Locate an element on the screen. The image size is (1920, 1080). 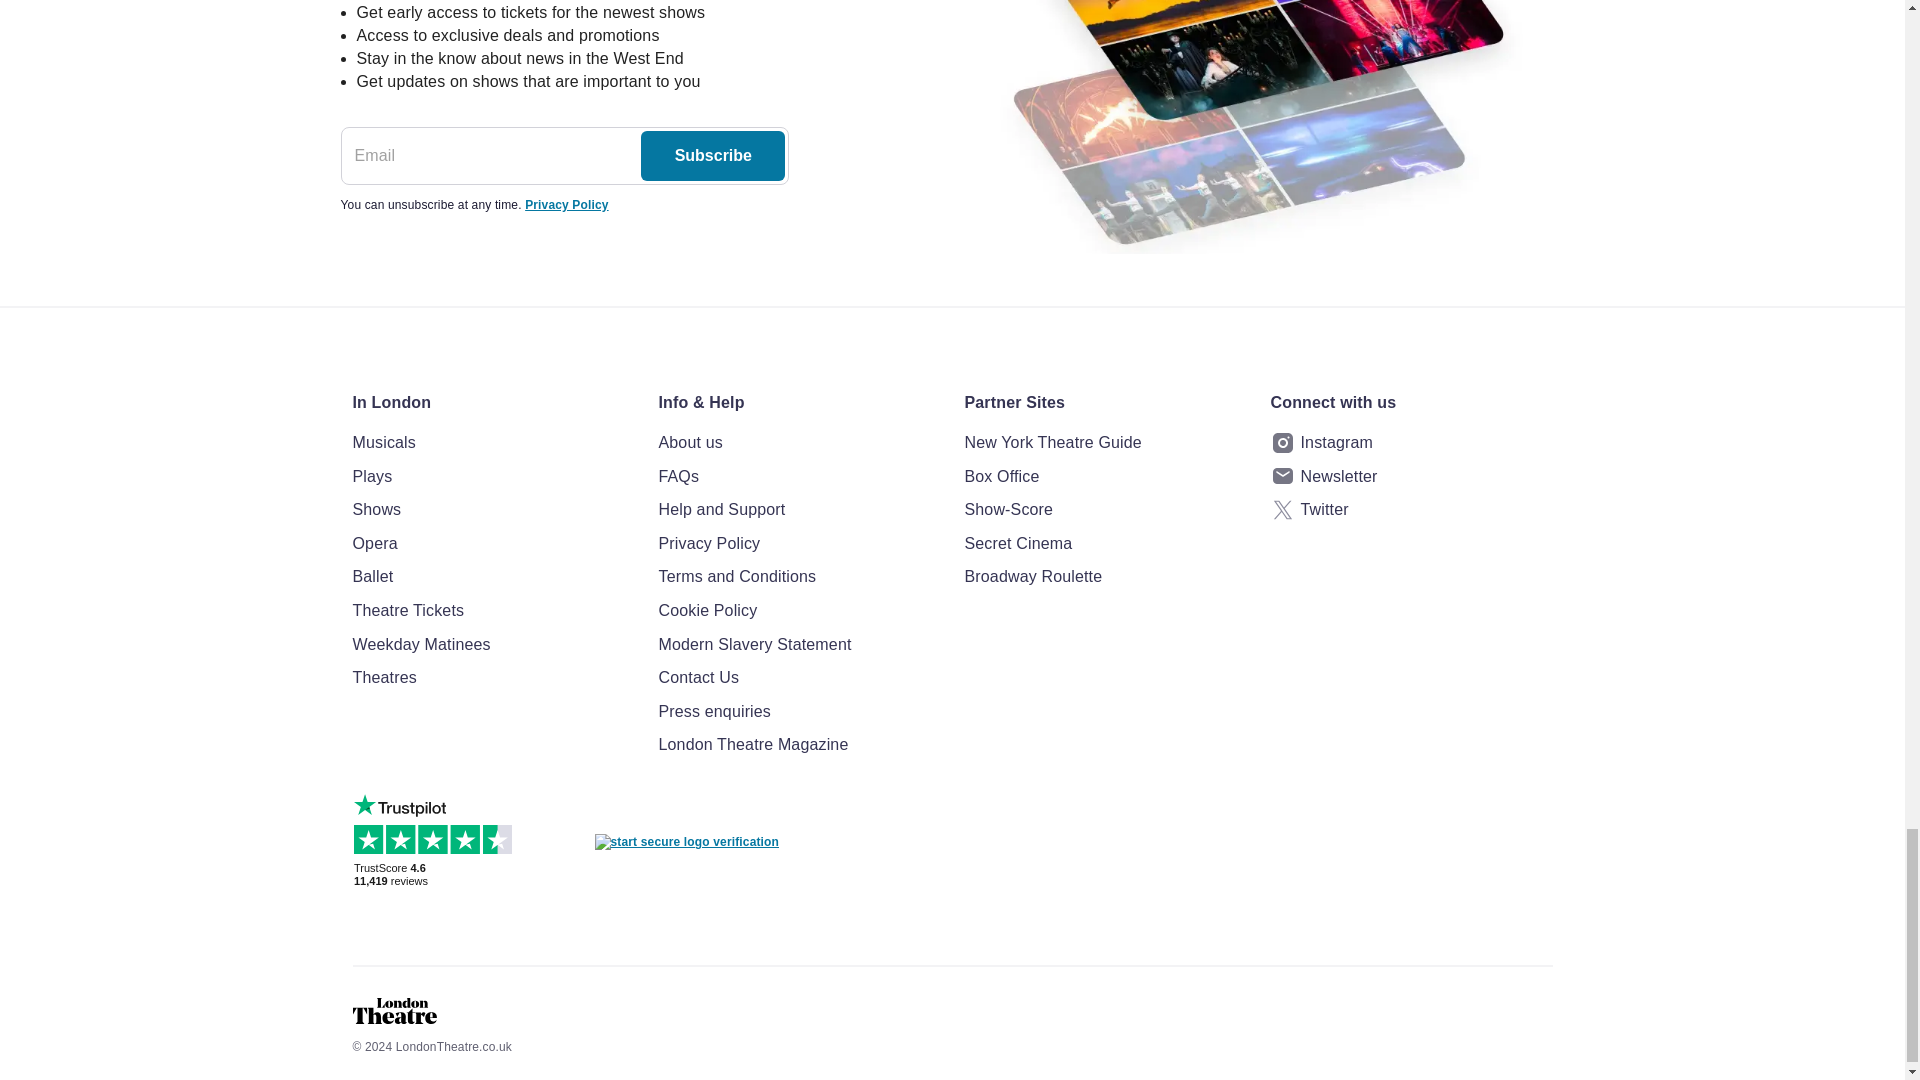
Shows is located at coordinates (492, 509).